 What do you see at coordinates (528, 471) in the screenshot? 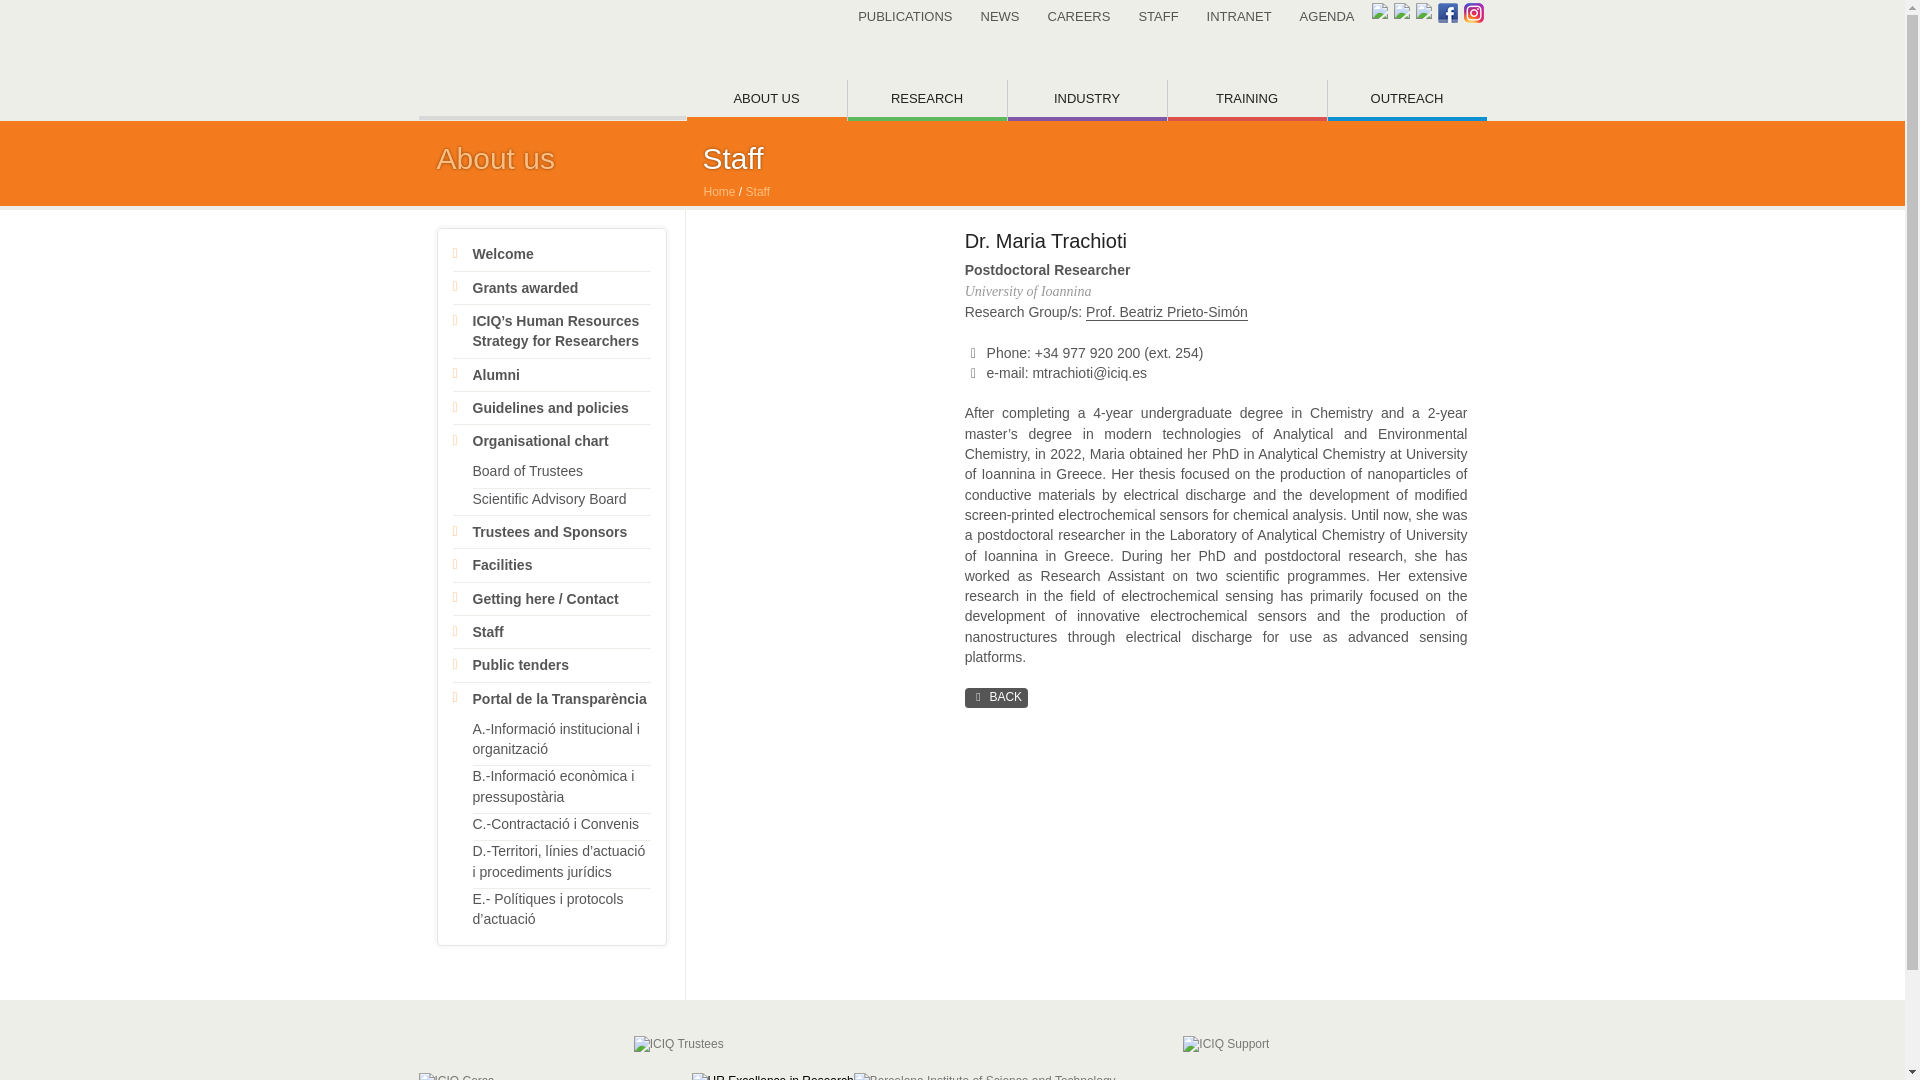
I see `Board of Trustees` at bounding box center [528, 471].